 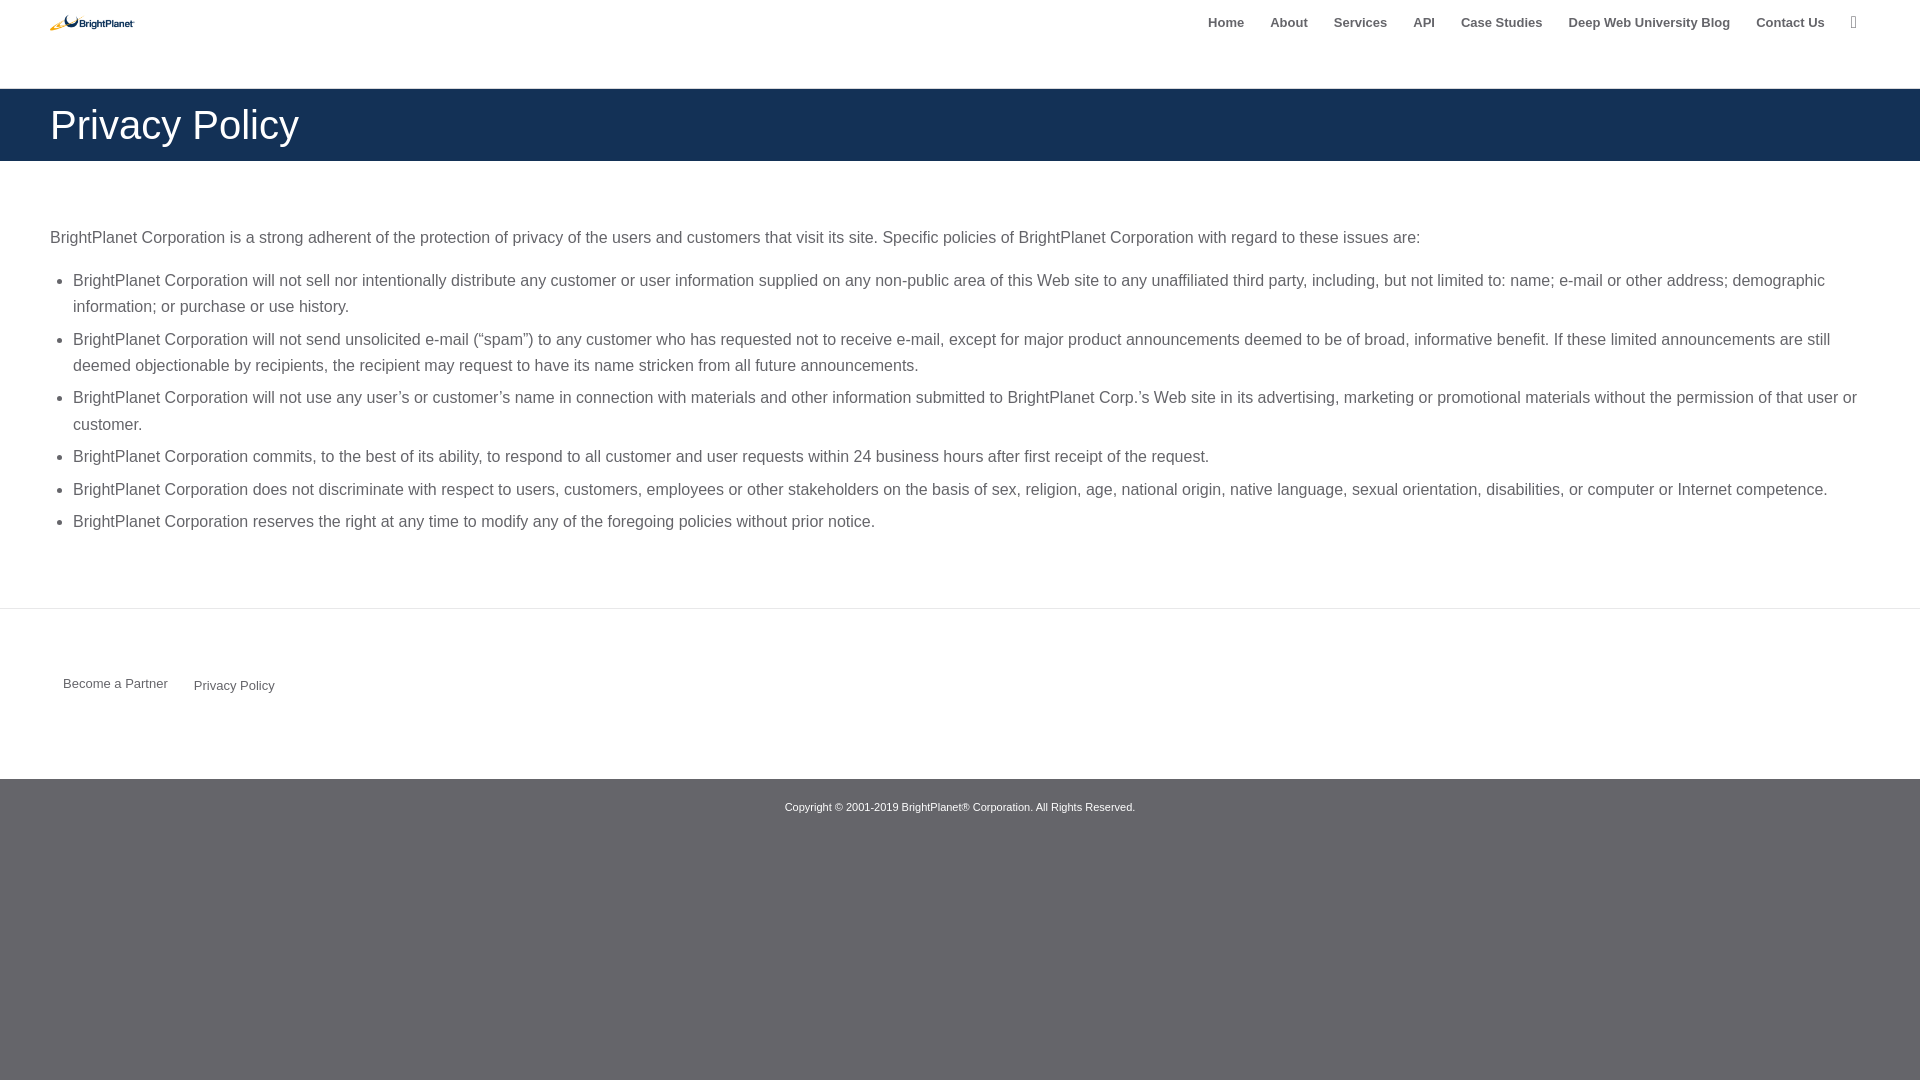 What do you see at coordinates (1501, 22) in the screenshot?
I see `Case Studies` at bounding box center [1501, 22].